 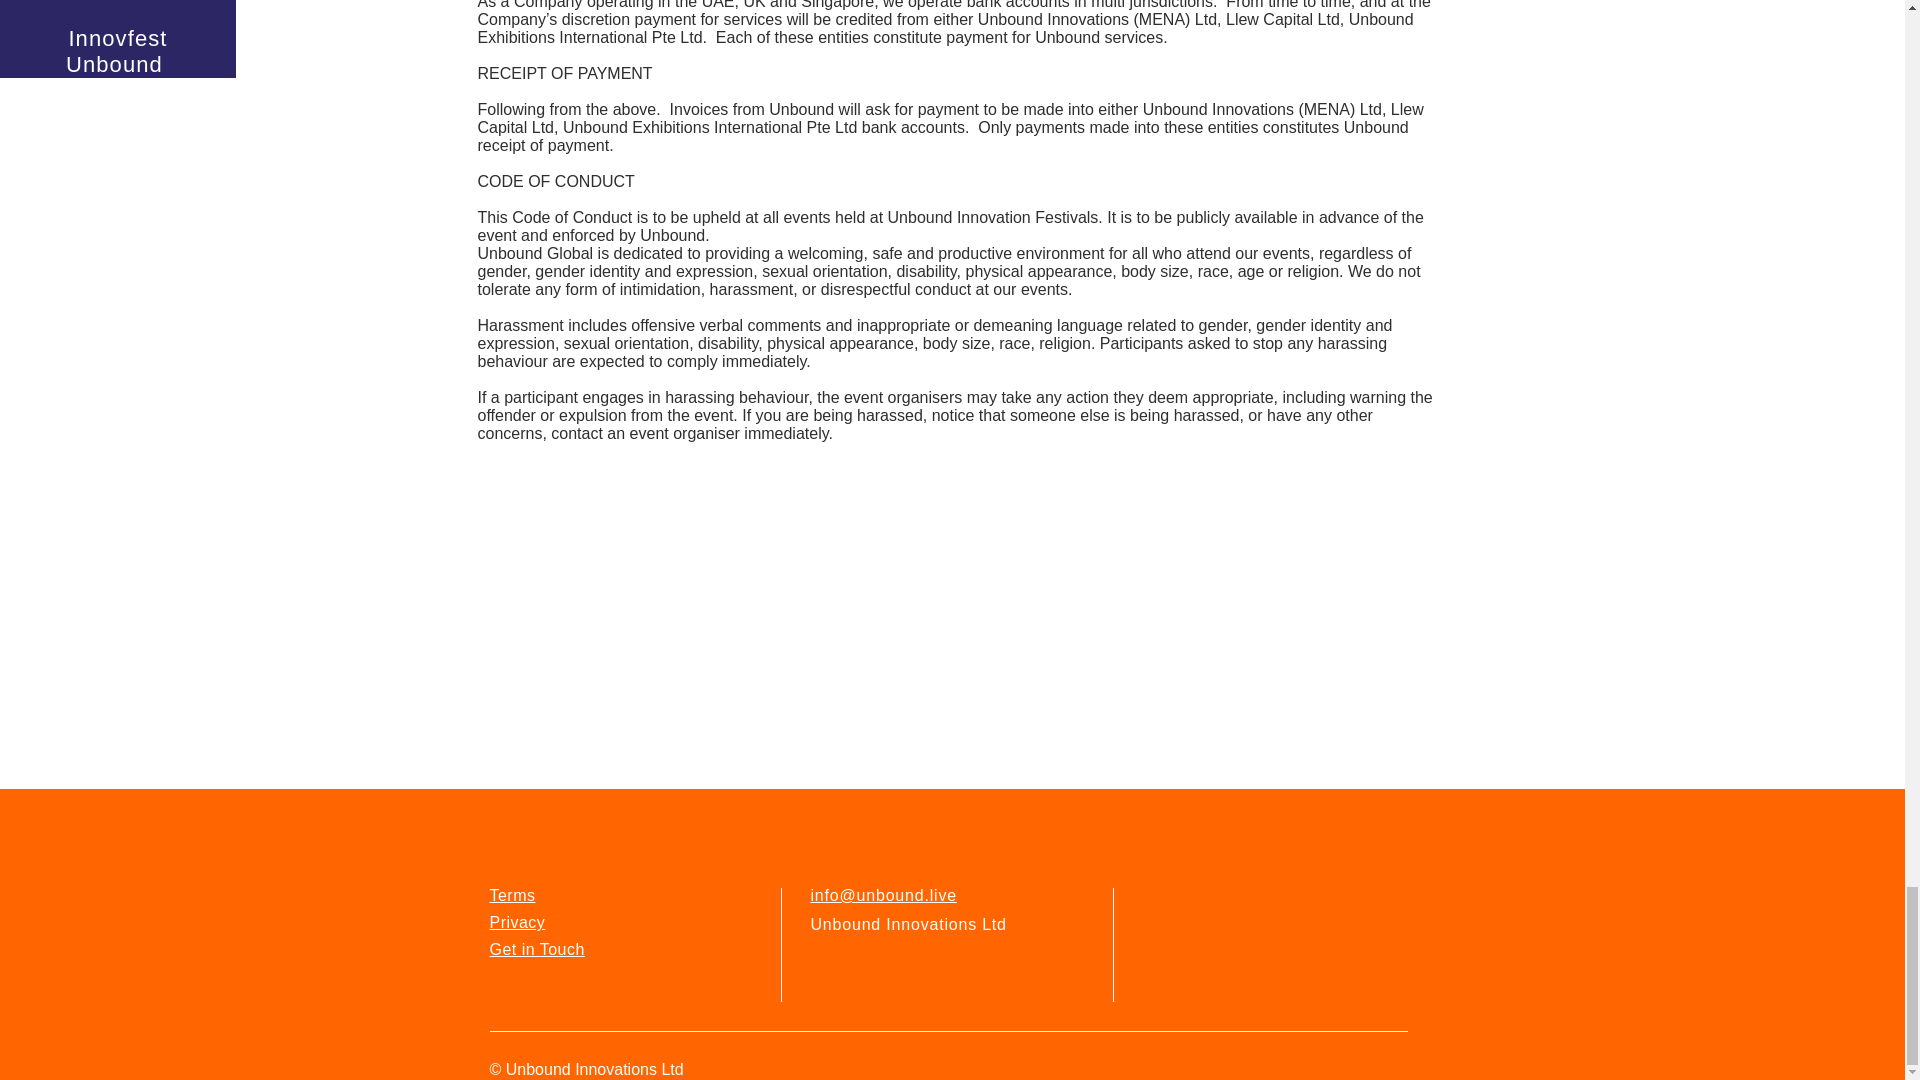 What do you see at coordinates (537, 948) in the screenshot?
I see `Get in Touch` at bounding box center [537, 948].